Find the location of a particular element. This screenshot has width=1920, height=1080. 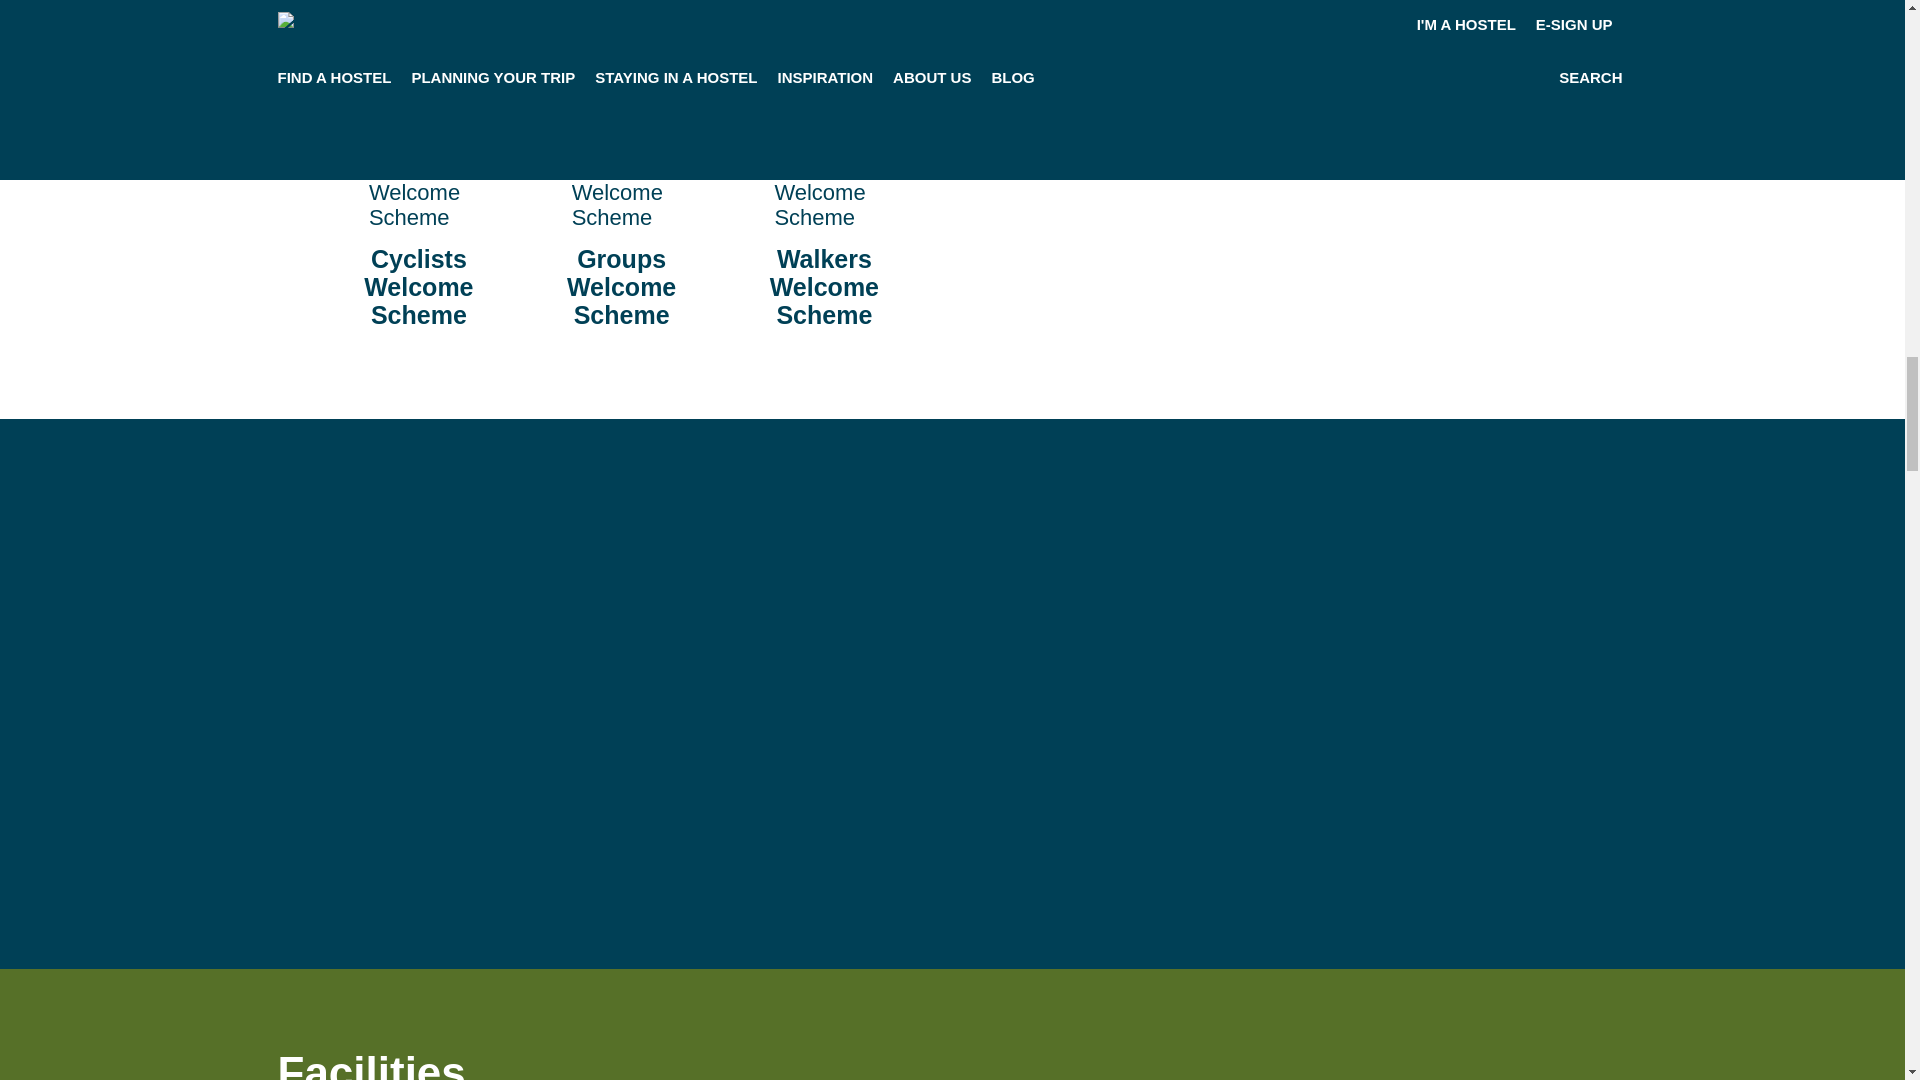

Bikers Welcome Scheme  is located at coordinates (622, 11).